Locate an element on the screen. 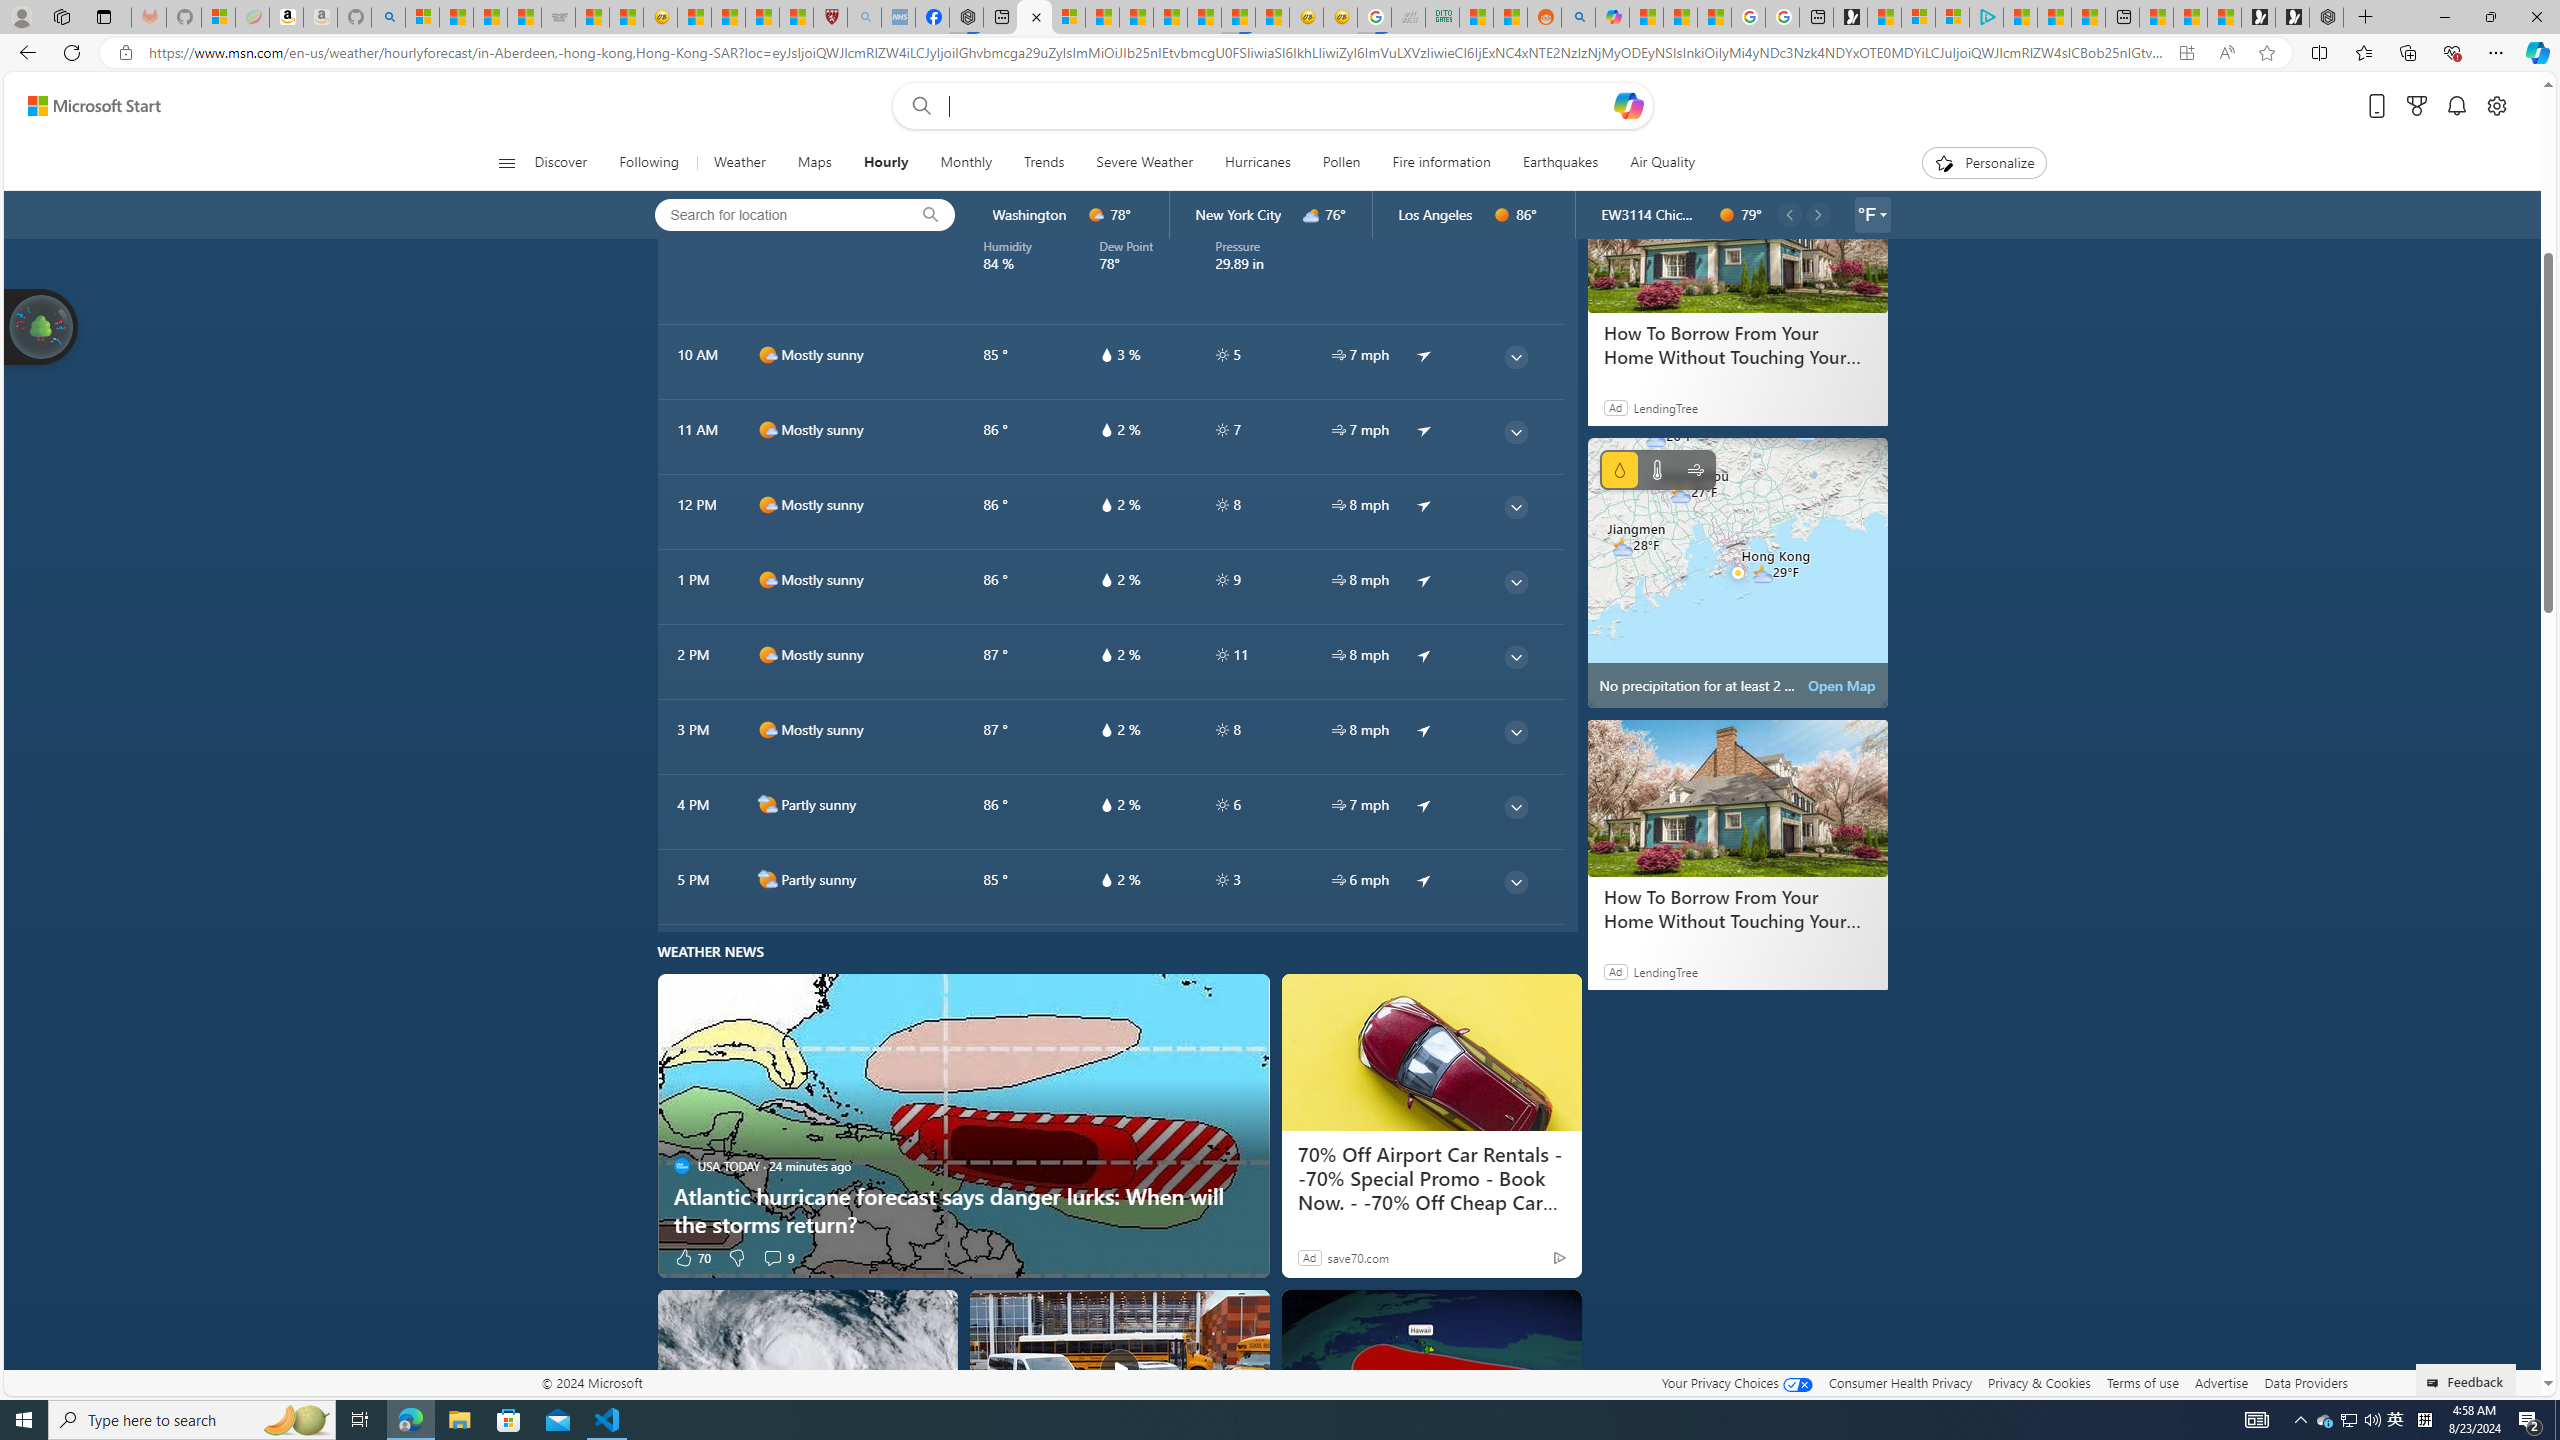 The image size is (2560, 1440). Precipitation is located at coordinates (1619, 470).